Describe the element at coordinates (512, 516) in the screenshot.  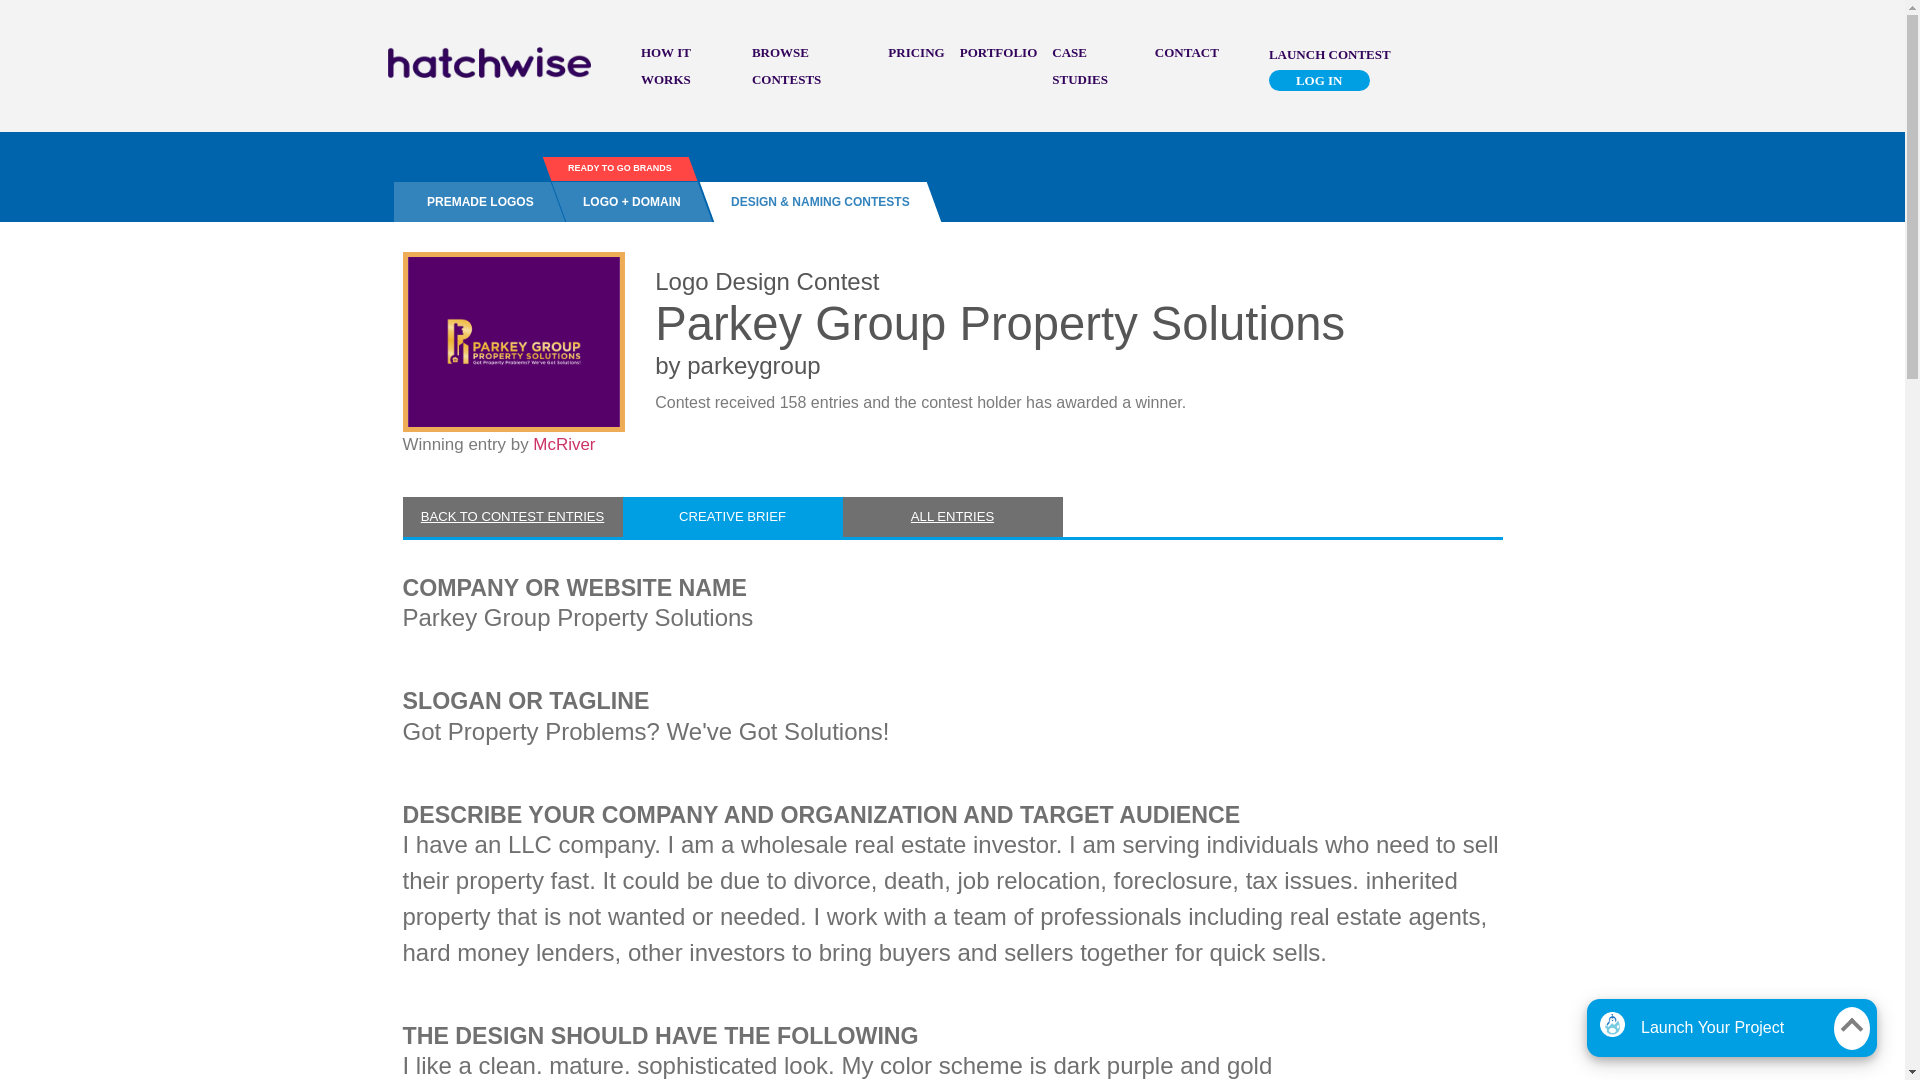
I see `BACK TO CONTEST ENTRIES` at that location.